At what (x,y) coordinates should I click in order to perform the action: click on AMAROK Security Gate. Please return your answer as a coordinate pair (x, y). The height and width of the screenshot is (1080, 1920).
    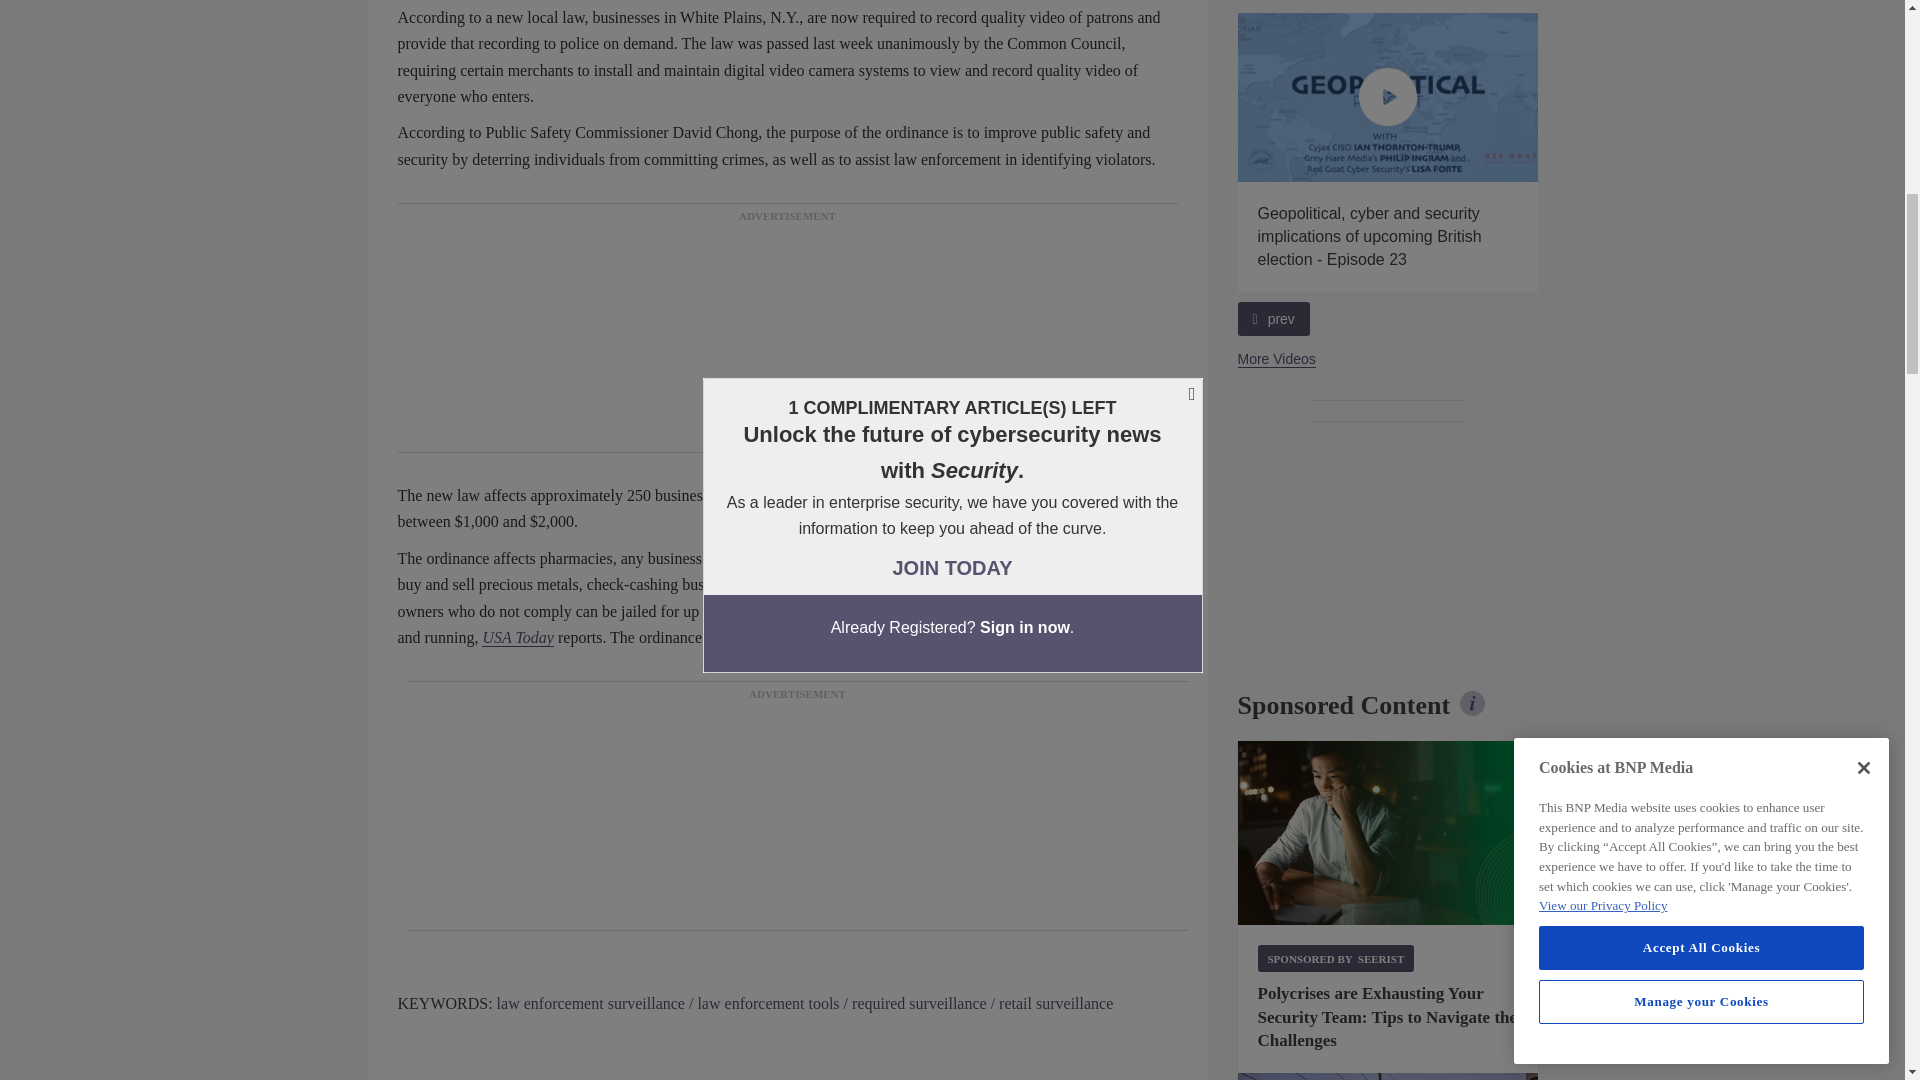
    Looking at the image, I should click on (1388, 1076).